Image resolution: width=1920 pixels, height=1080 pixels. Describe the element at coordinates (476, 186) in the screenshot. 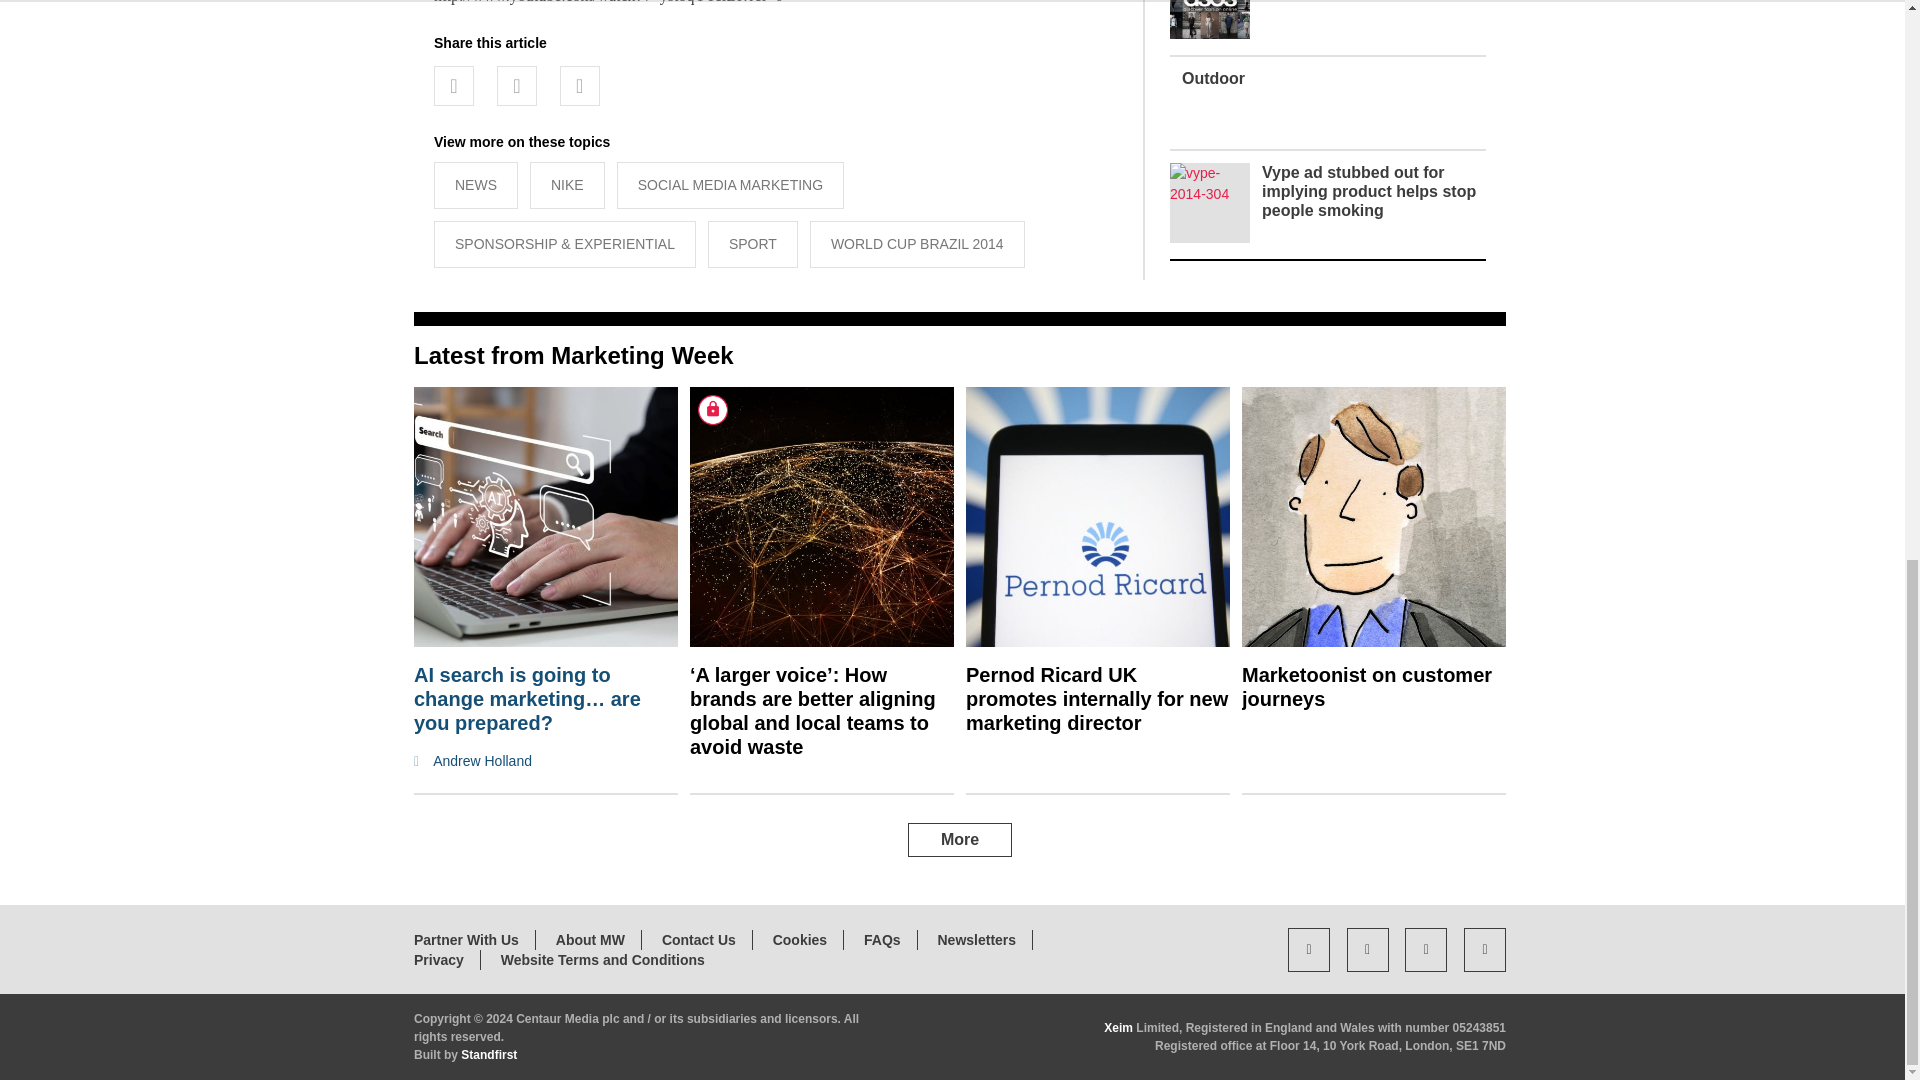

I see `NEWS` at that location.